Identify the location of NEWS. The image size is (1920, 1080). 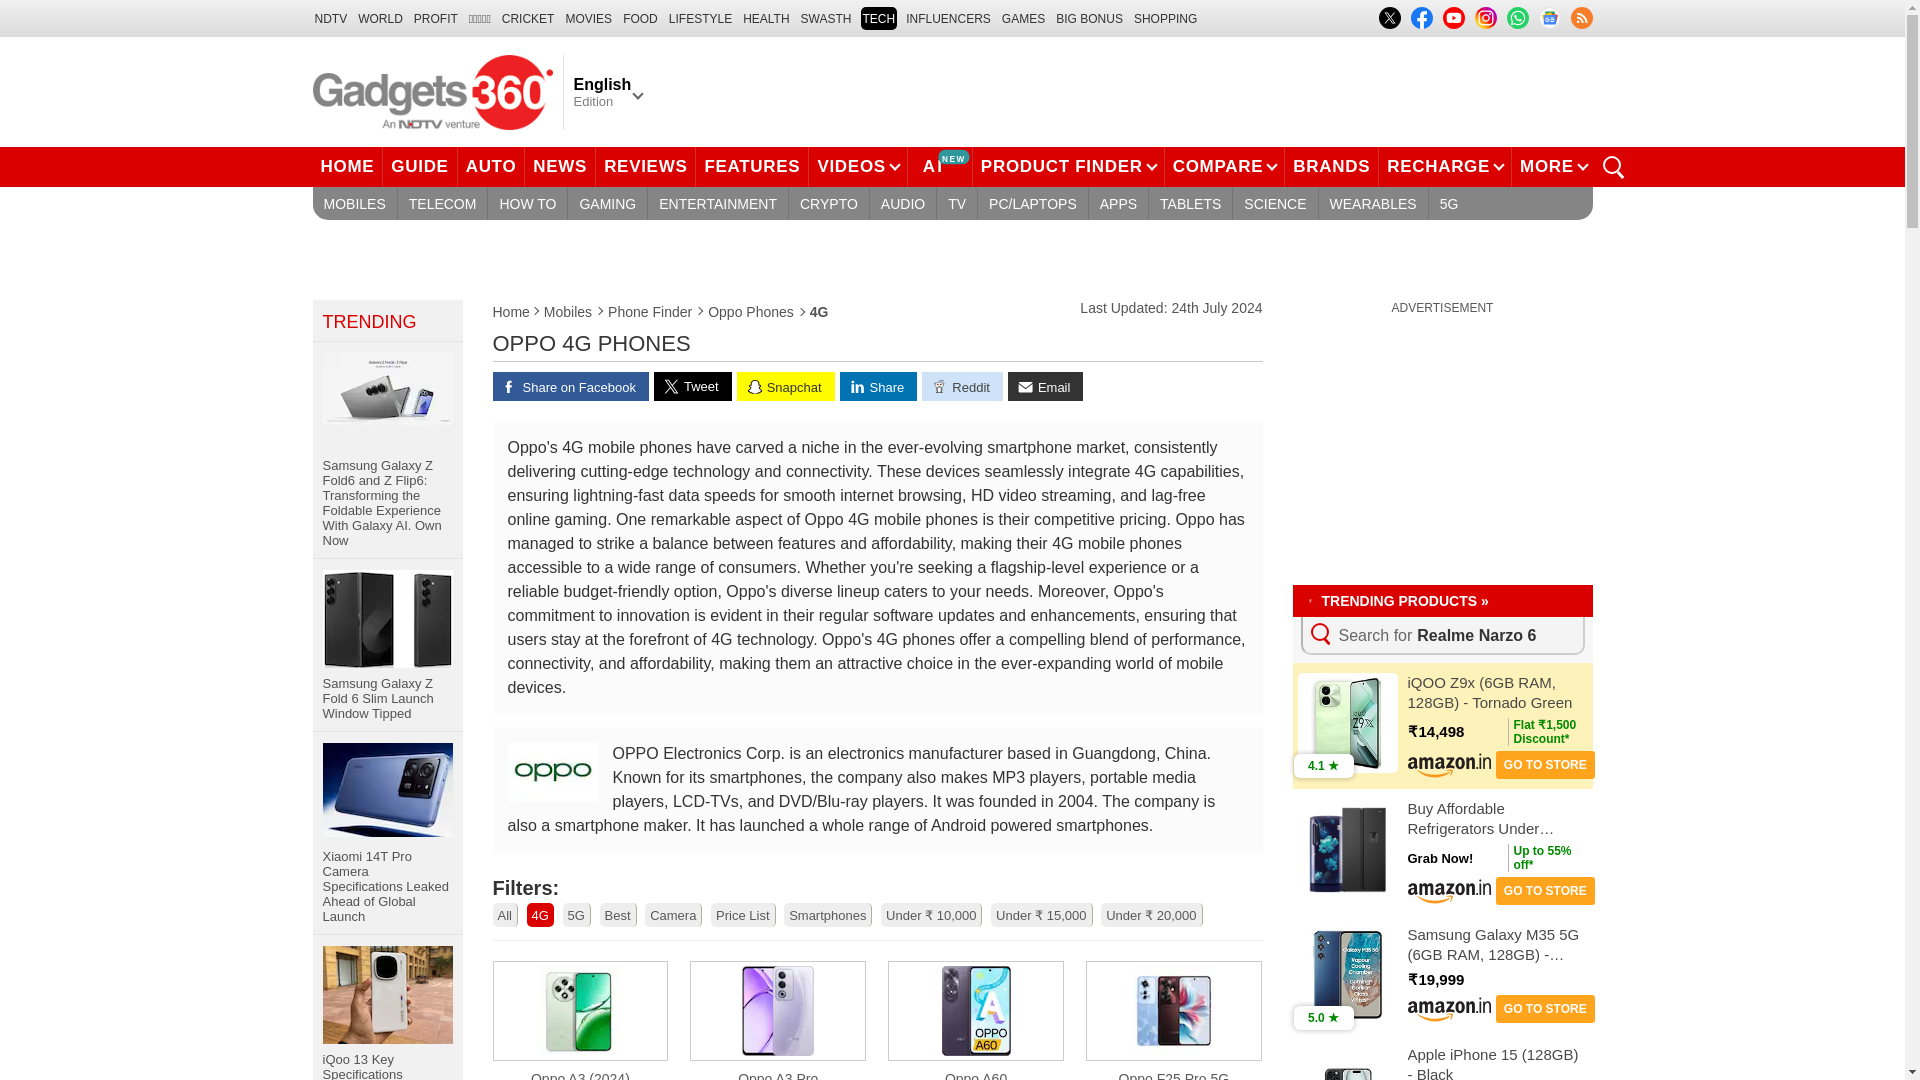
(560, 166).